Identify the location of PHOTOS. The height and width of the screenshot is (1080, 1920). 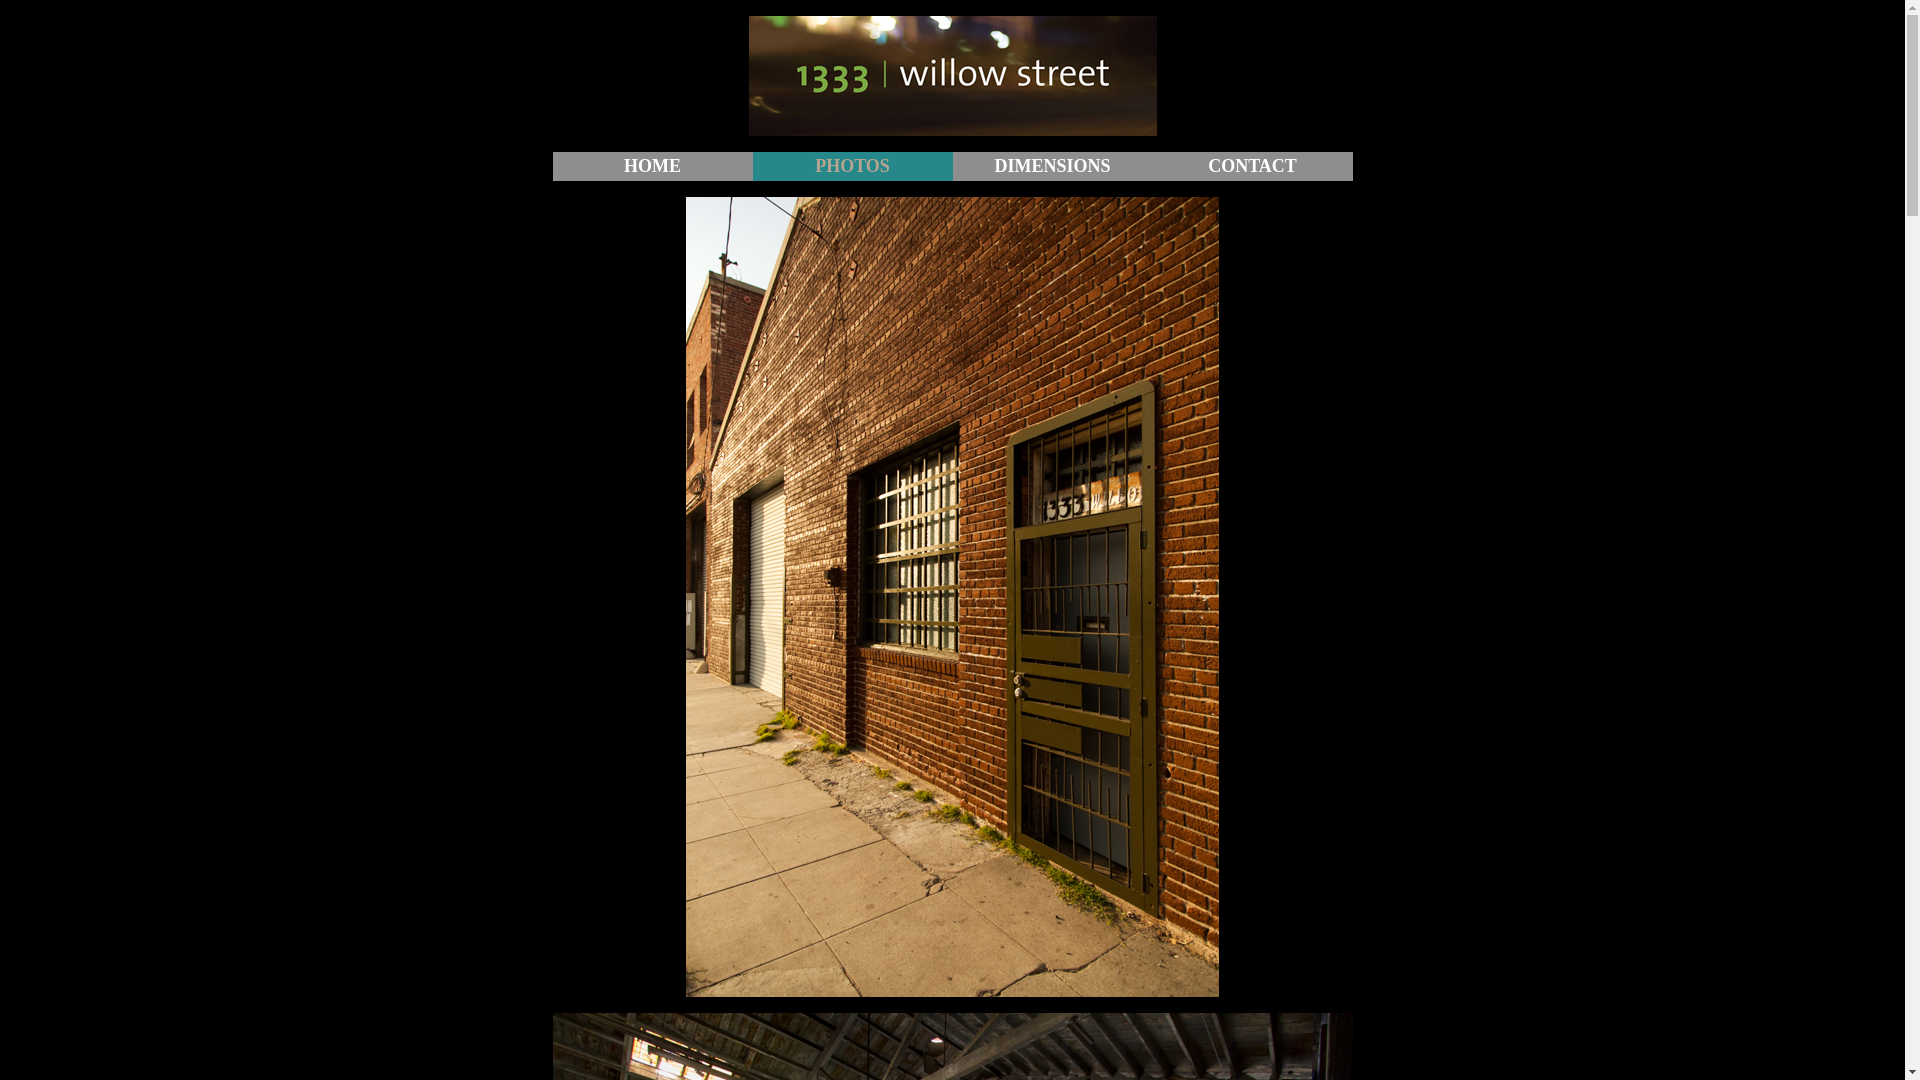
(852, 166).